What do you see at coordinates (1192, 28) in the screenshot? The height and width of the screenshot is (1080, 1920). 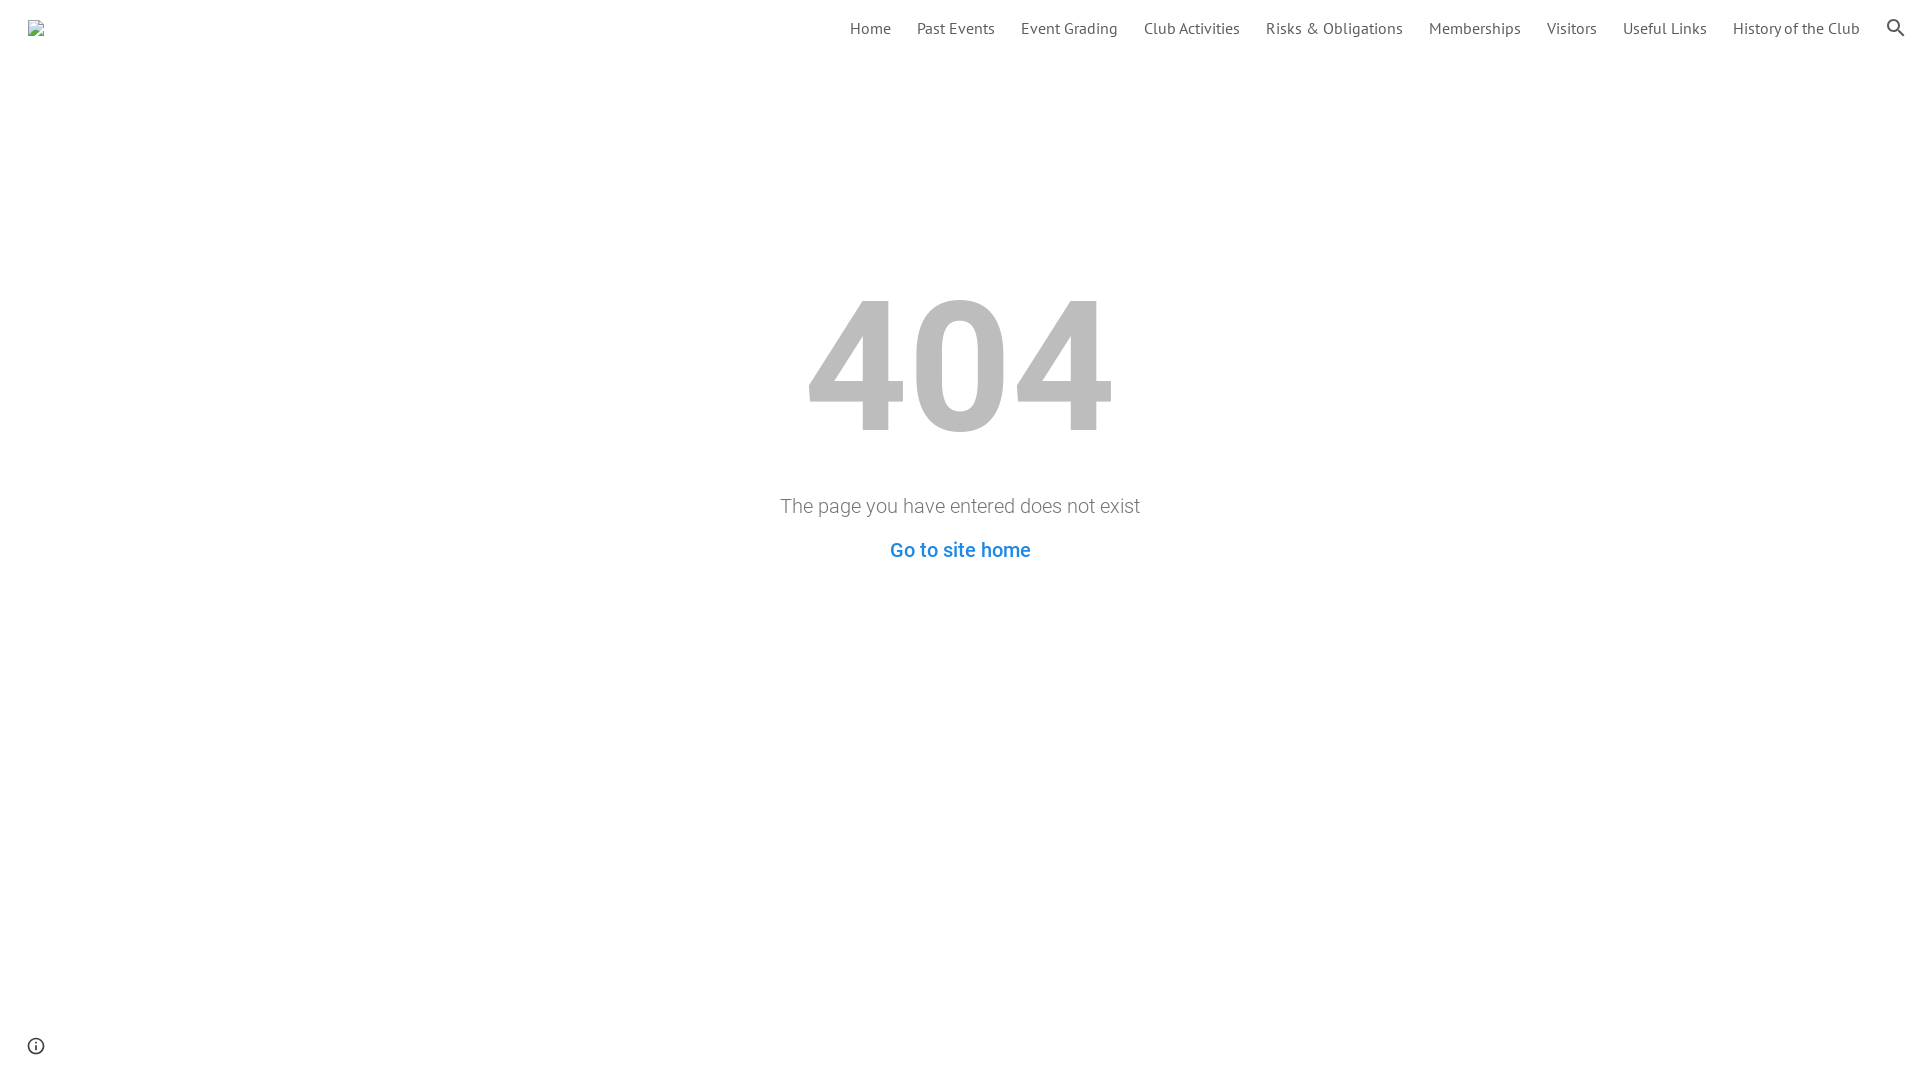 I see `Club Activities` at bounding box center [1192, 28].